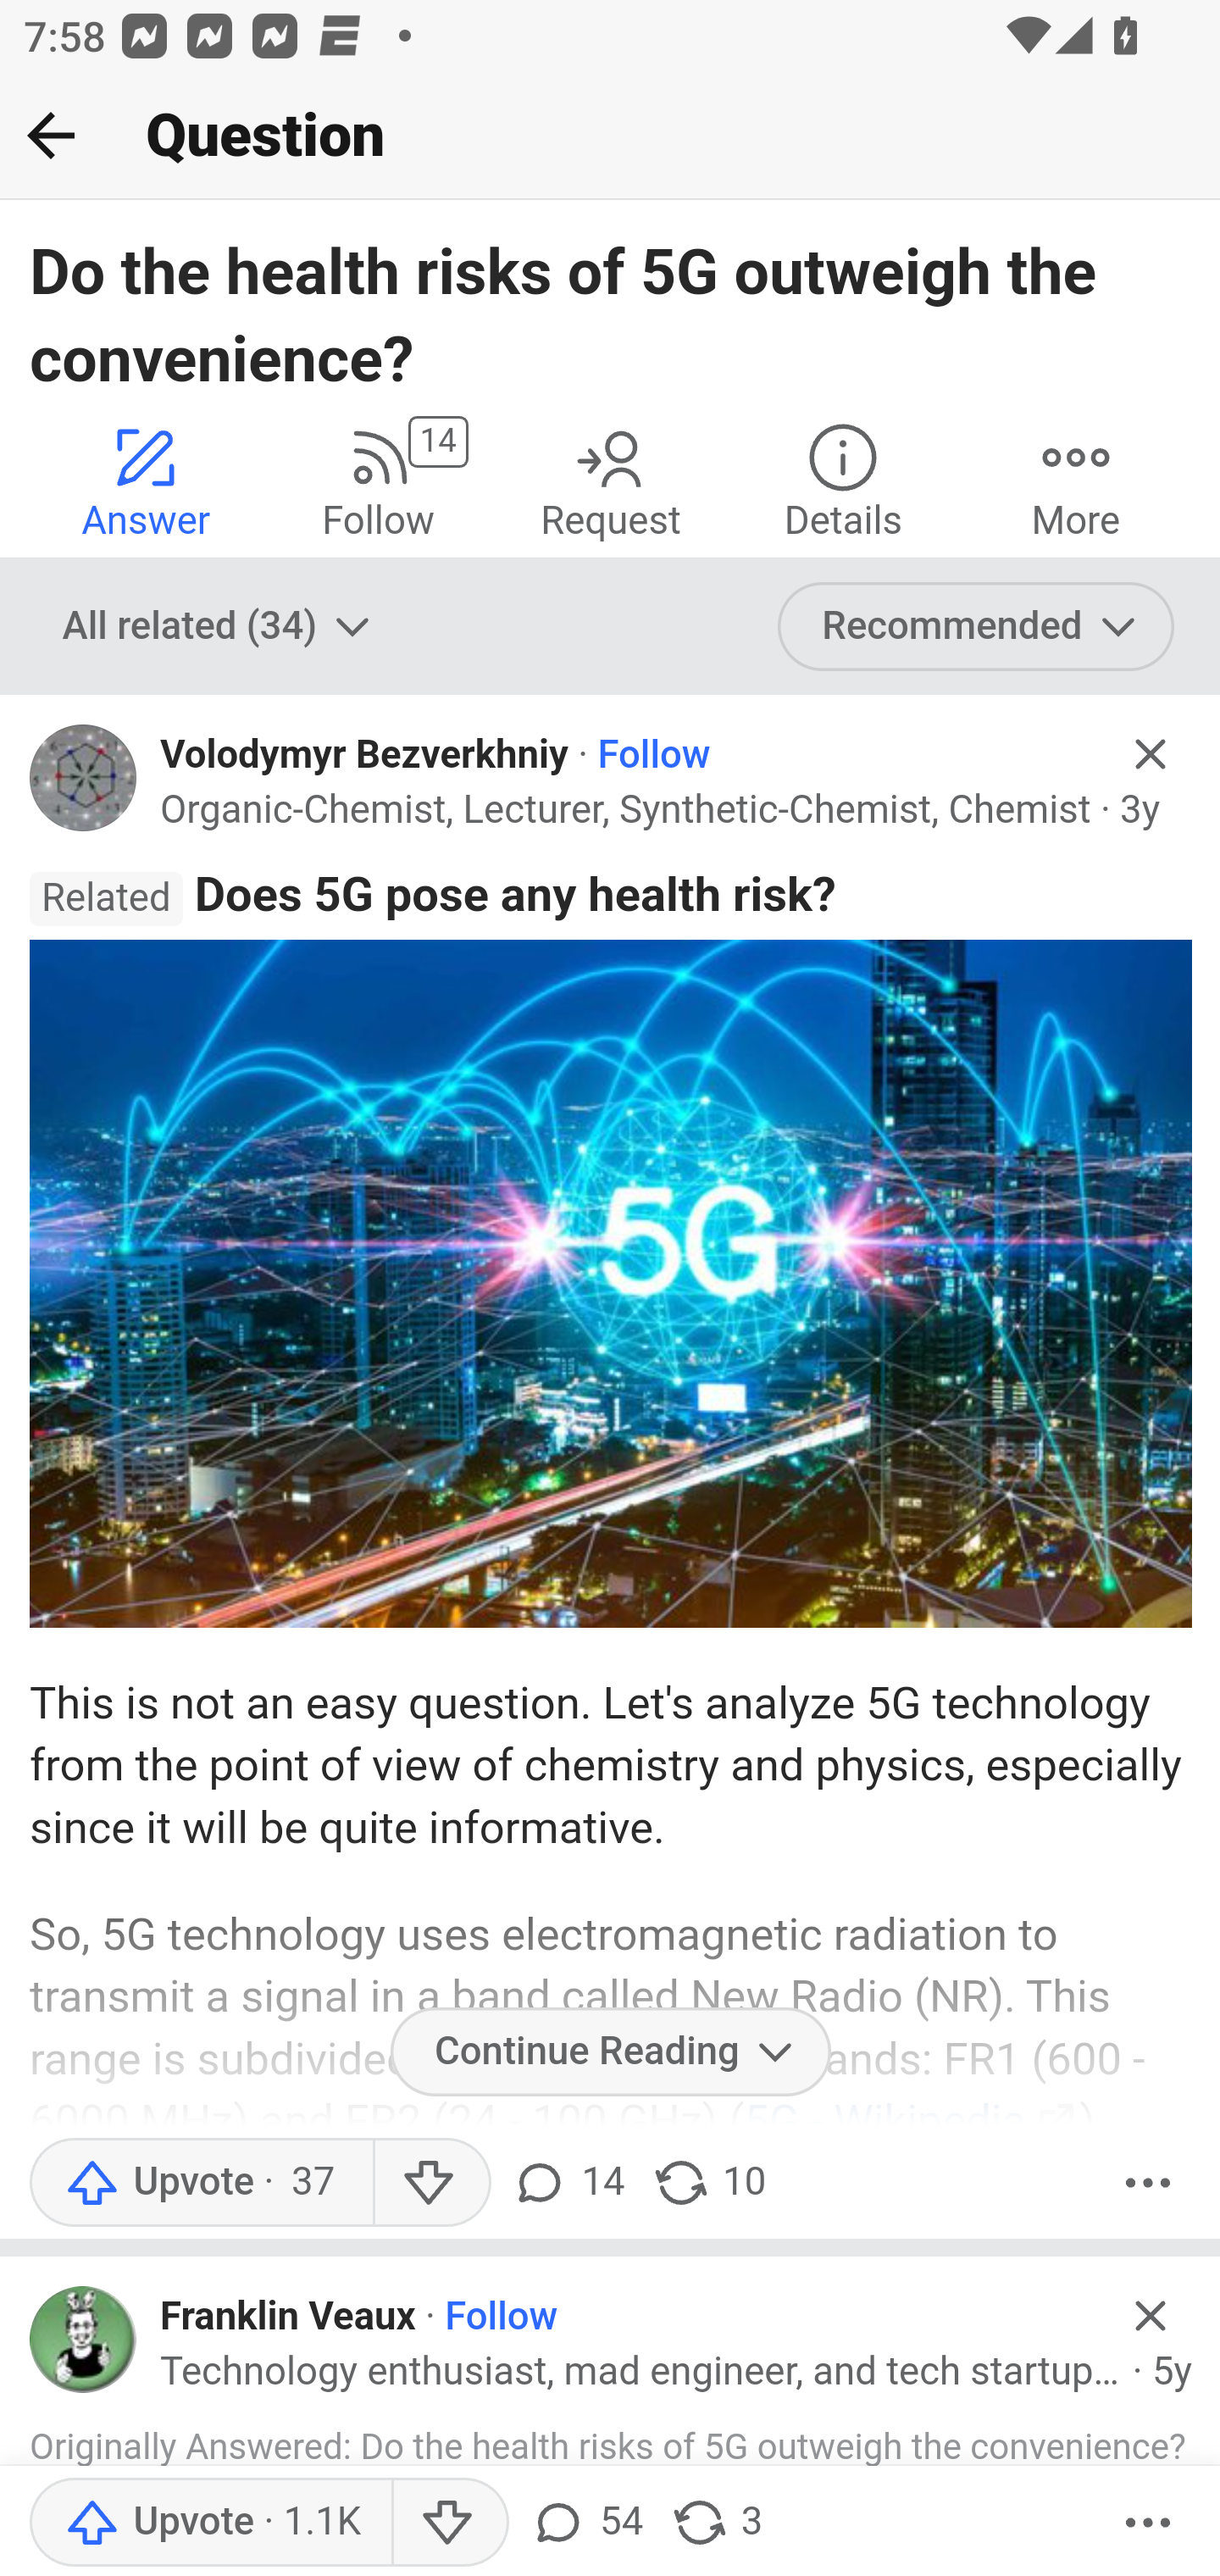 The width and height of the screenshot is (1220, 2576). What do you see at coordinates (288, 2317) in the screenshot?
I see `Franklin Veaux` at bounding box center [288, 2317].